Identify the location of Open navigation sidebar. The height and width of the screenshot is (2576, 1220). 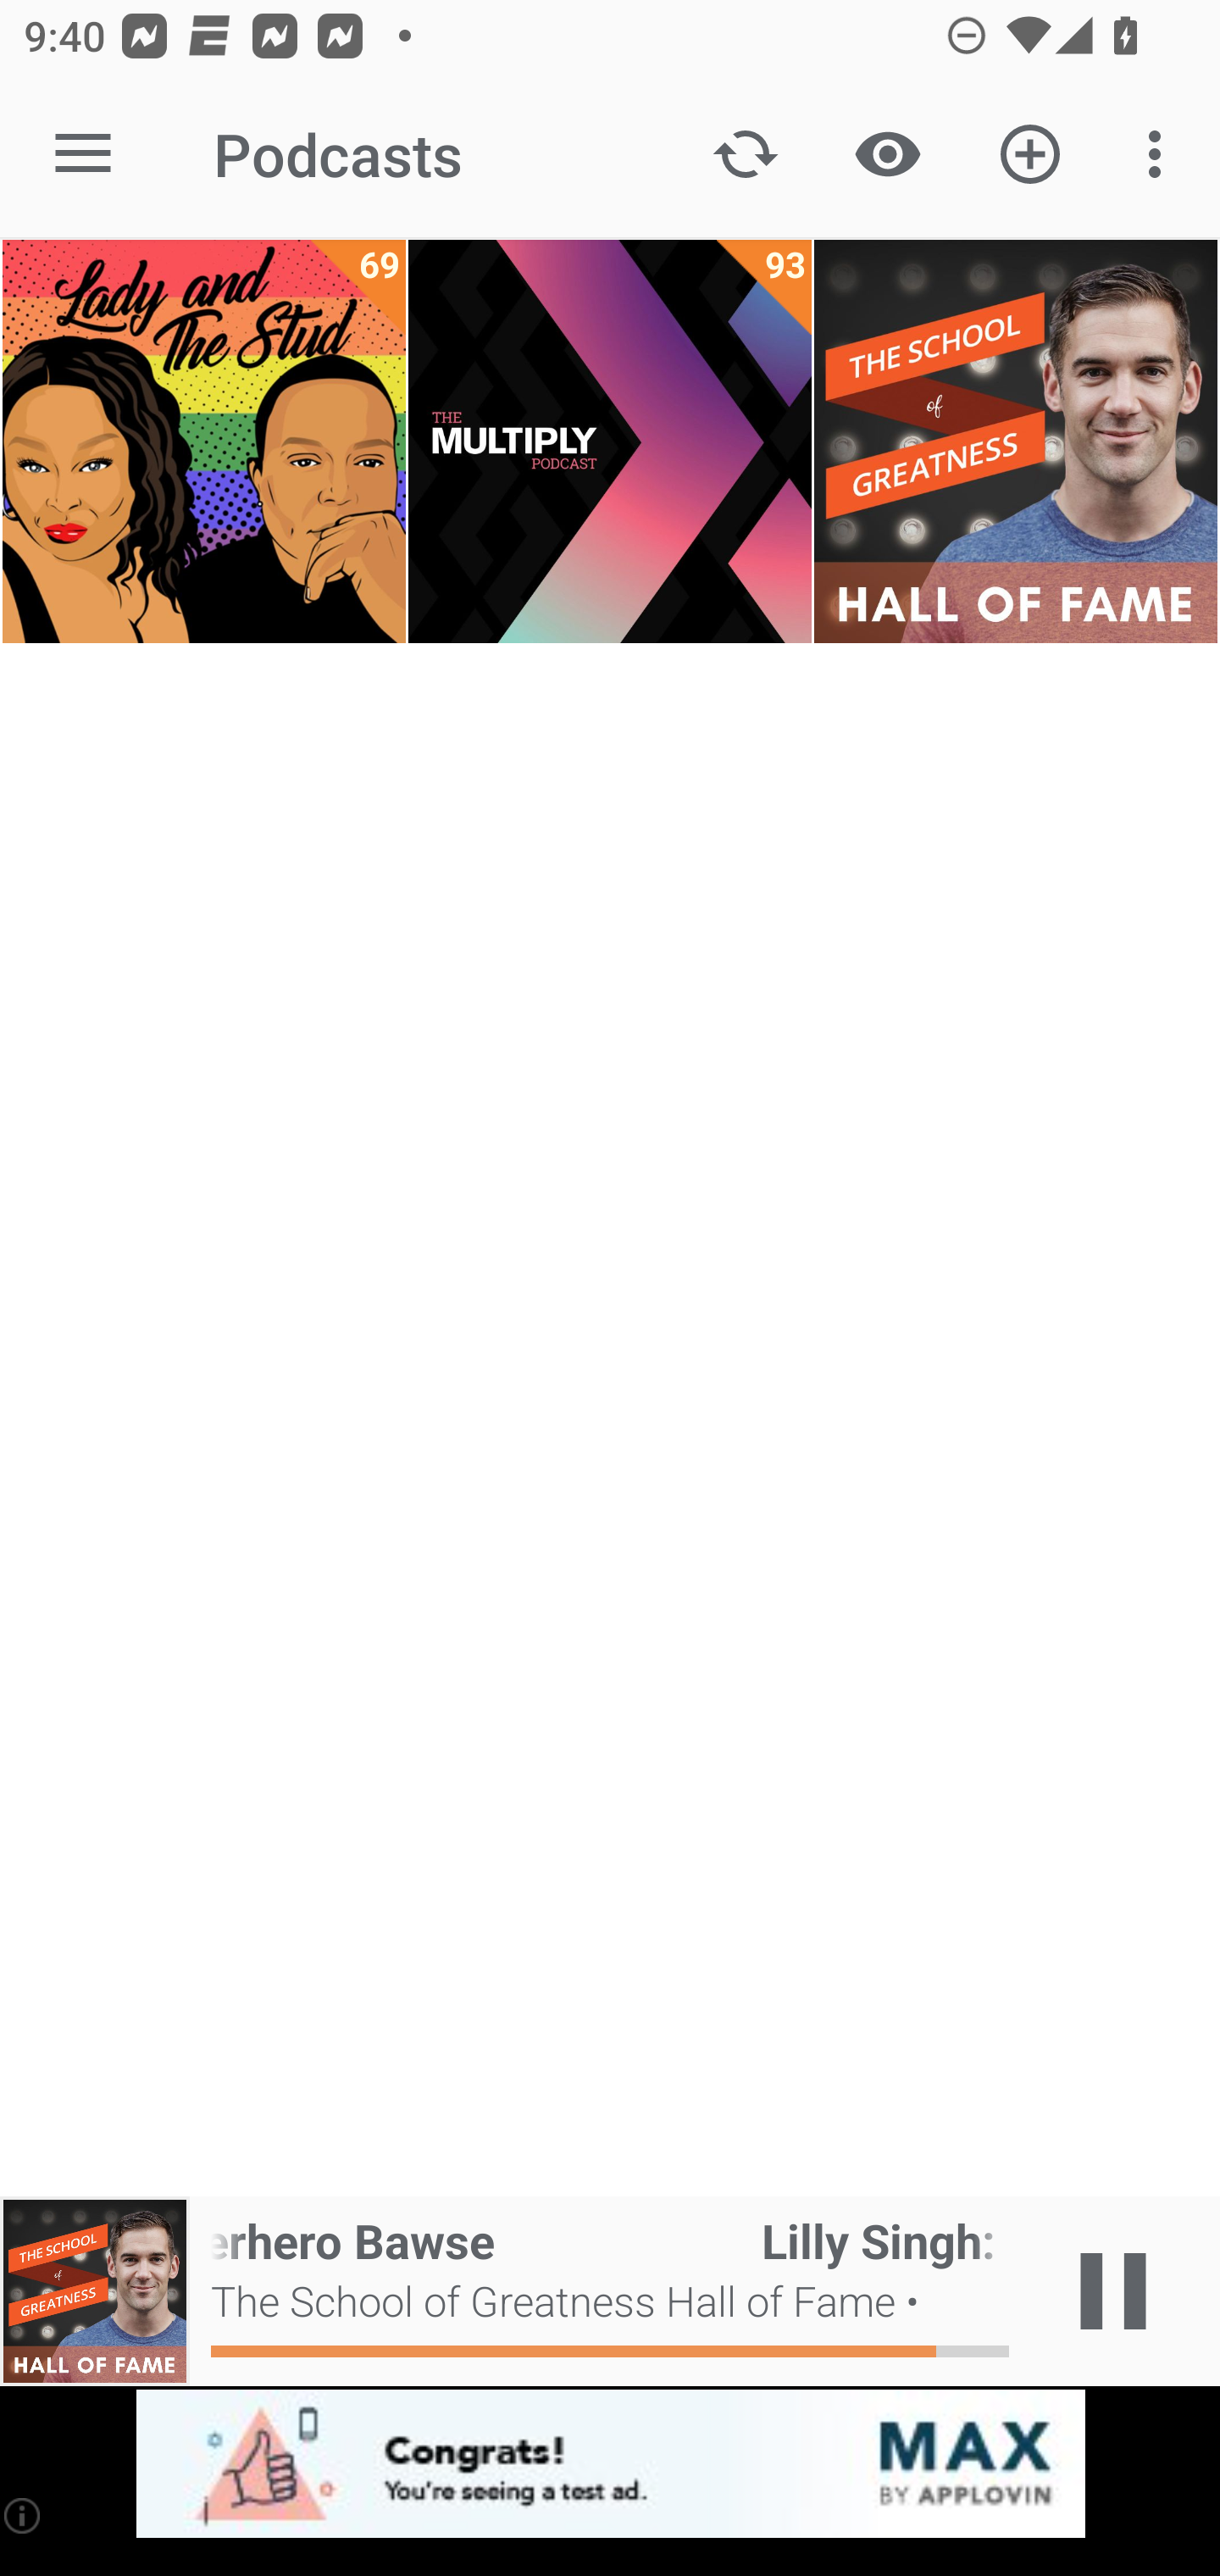
(83, 154).